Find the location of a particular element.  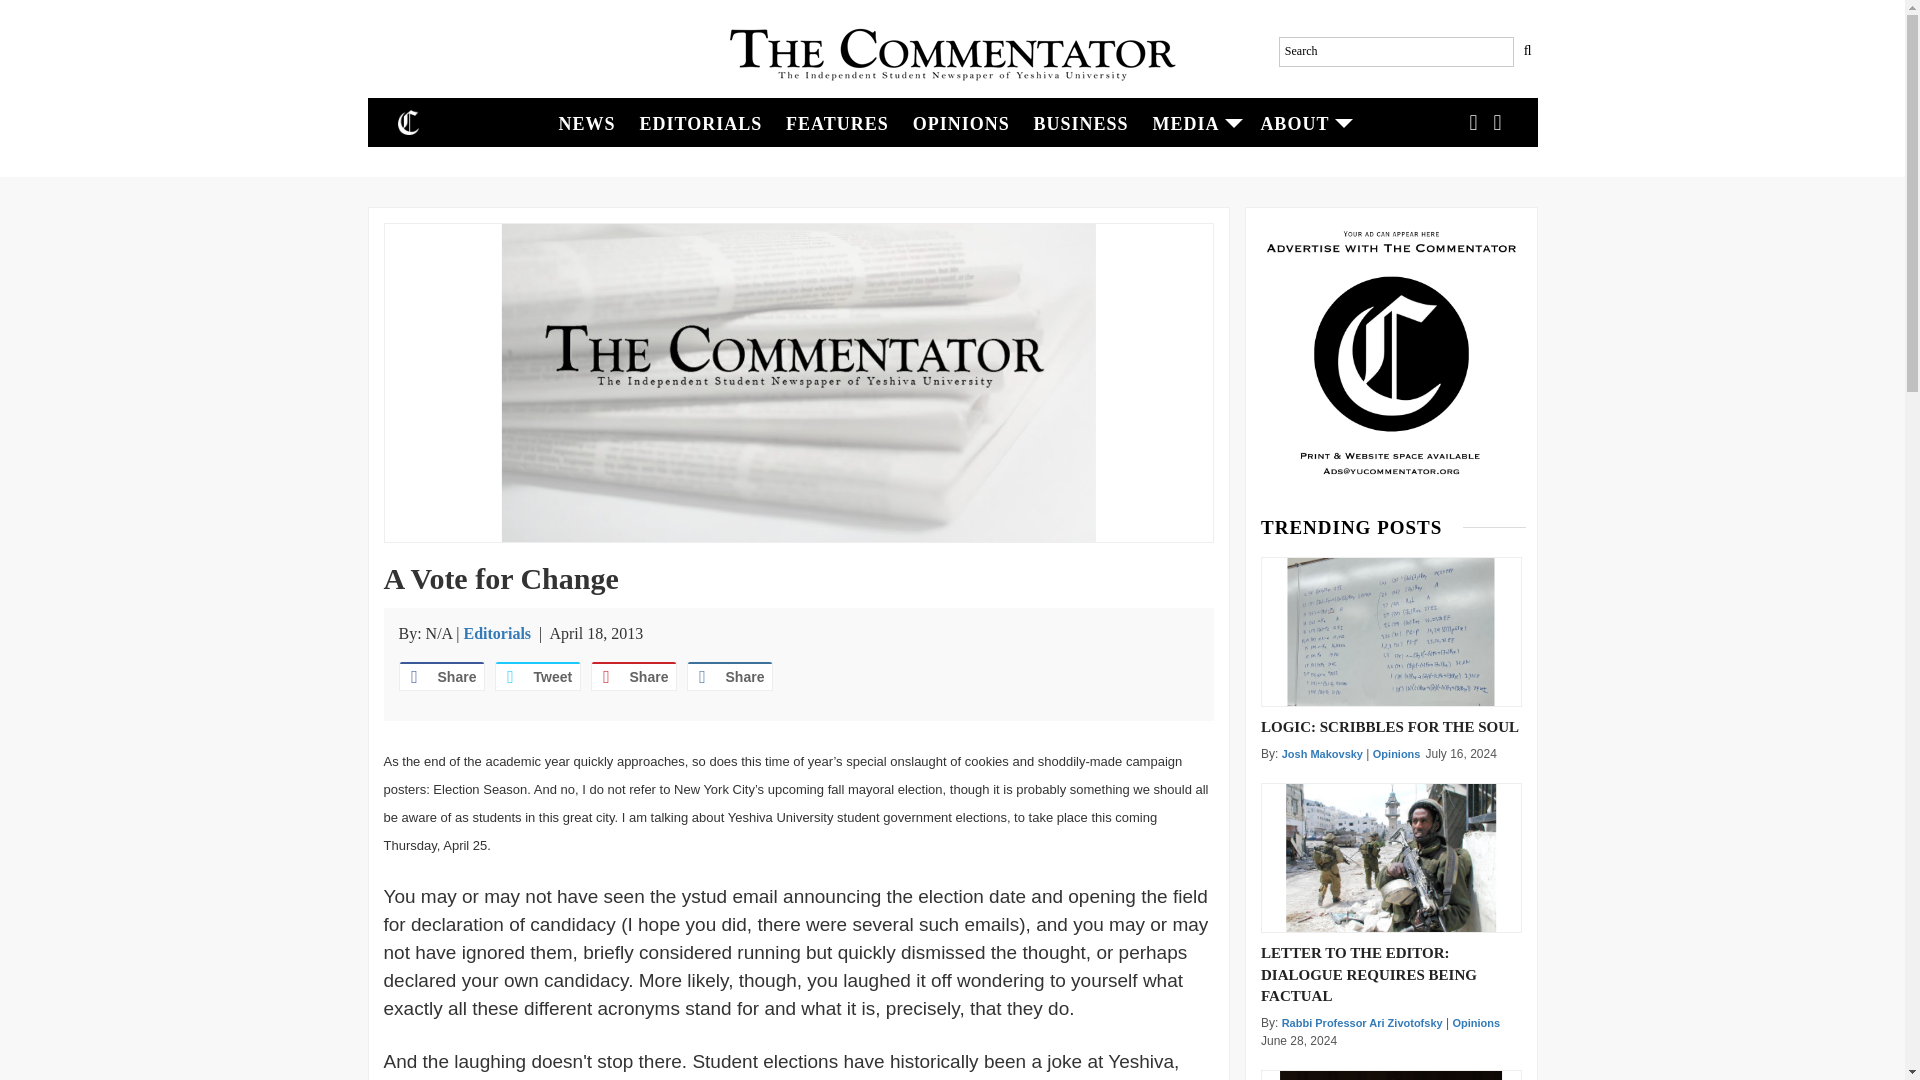

OPINIONS is located at coordinates (960, 122).